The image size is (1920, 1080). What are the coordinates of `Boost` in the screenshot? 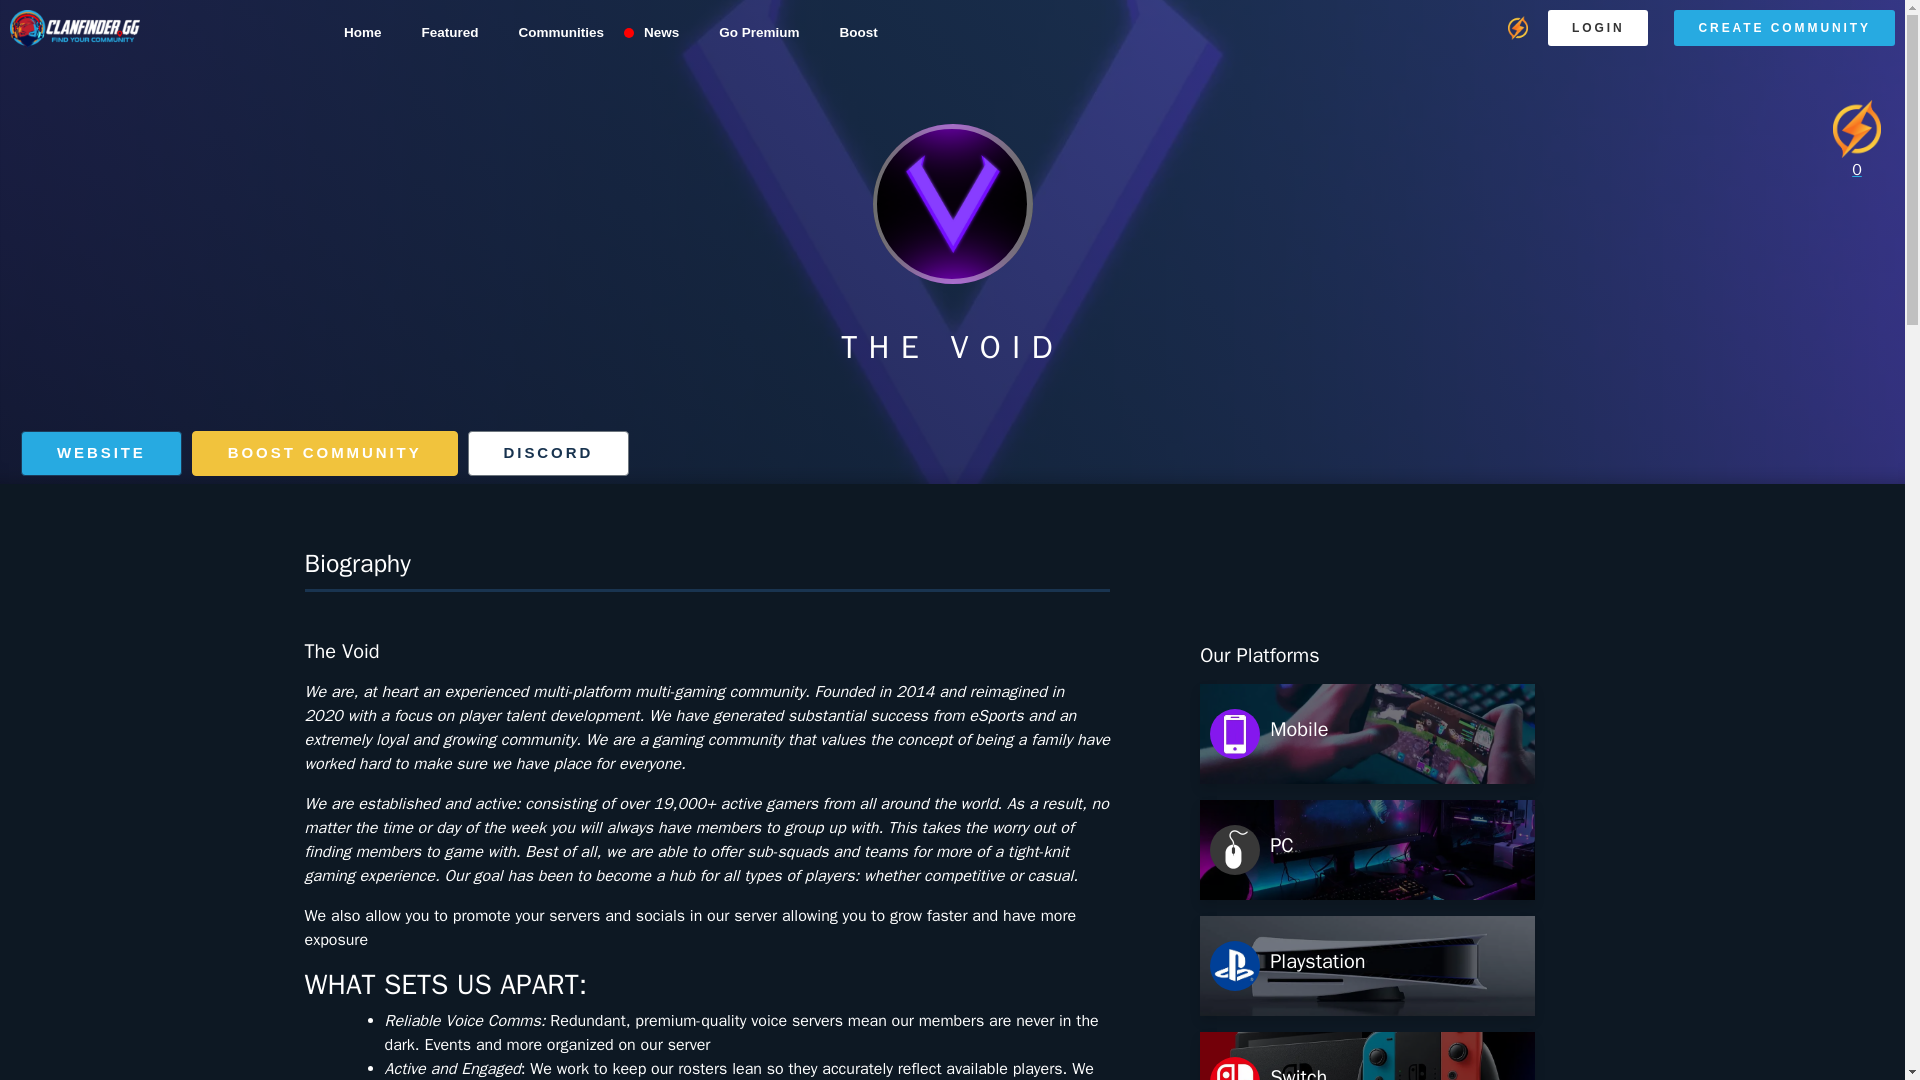 It's located at (858, 32).